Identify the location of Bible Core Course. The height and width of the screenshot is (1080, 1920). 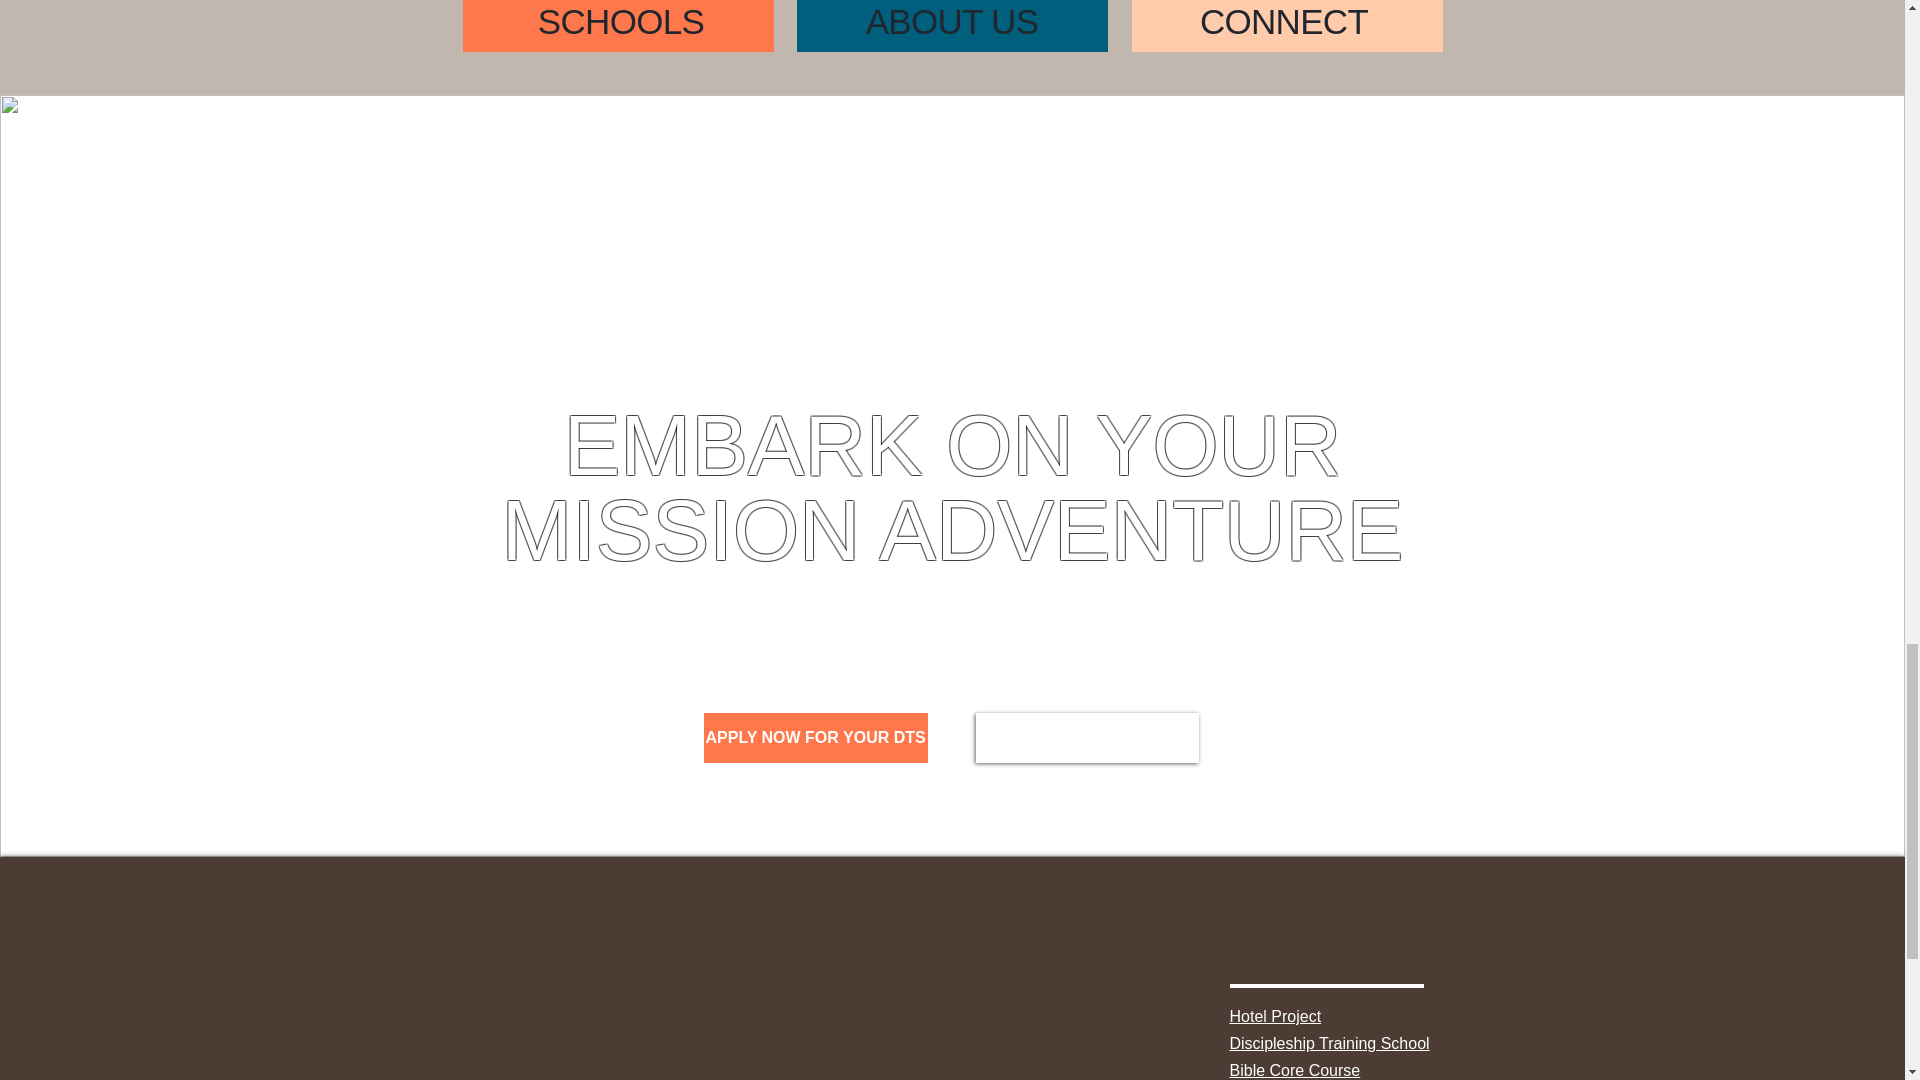
(1296, 1070).